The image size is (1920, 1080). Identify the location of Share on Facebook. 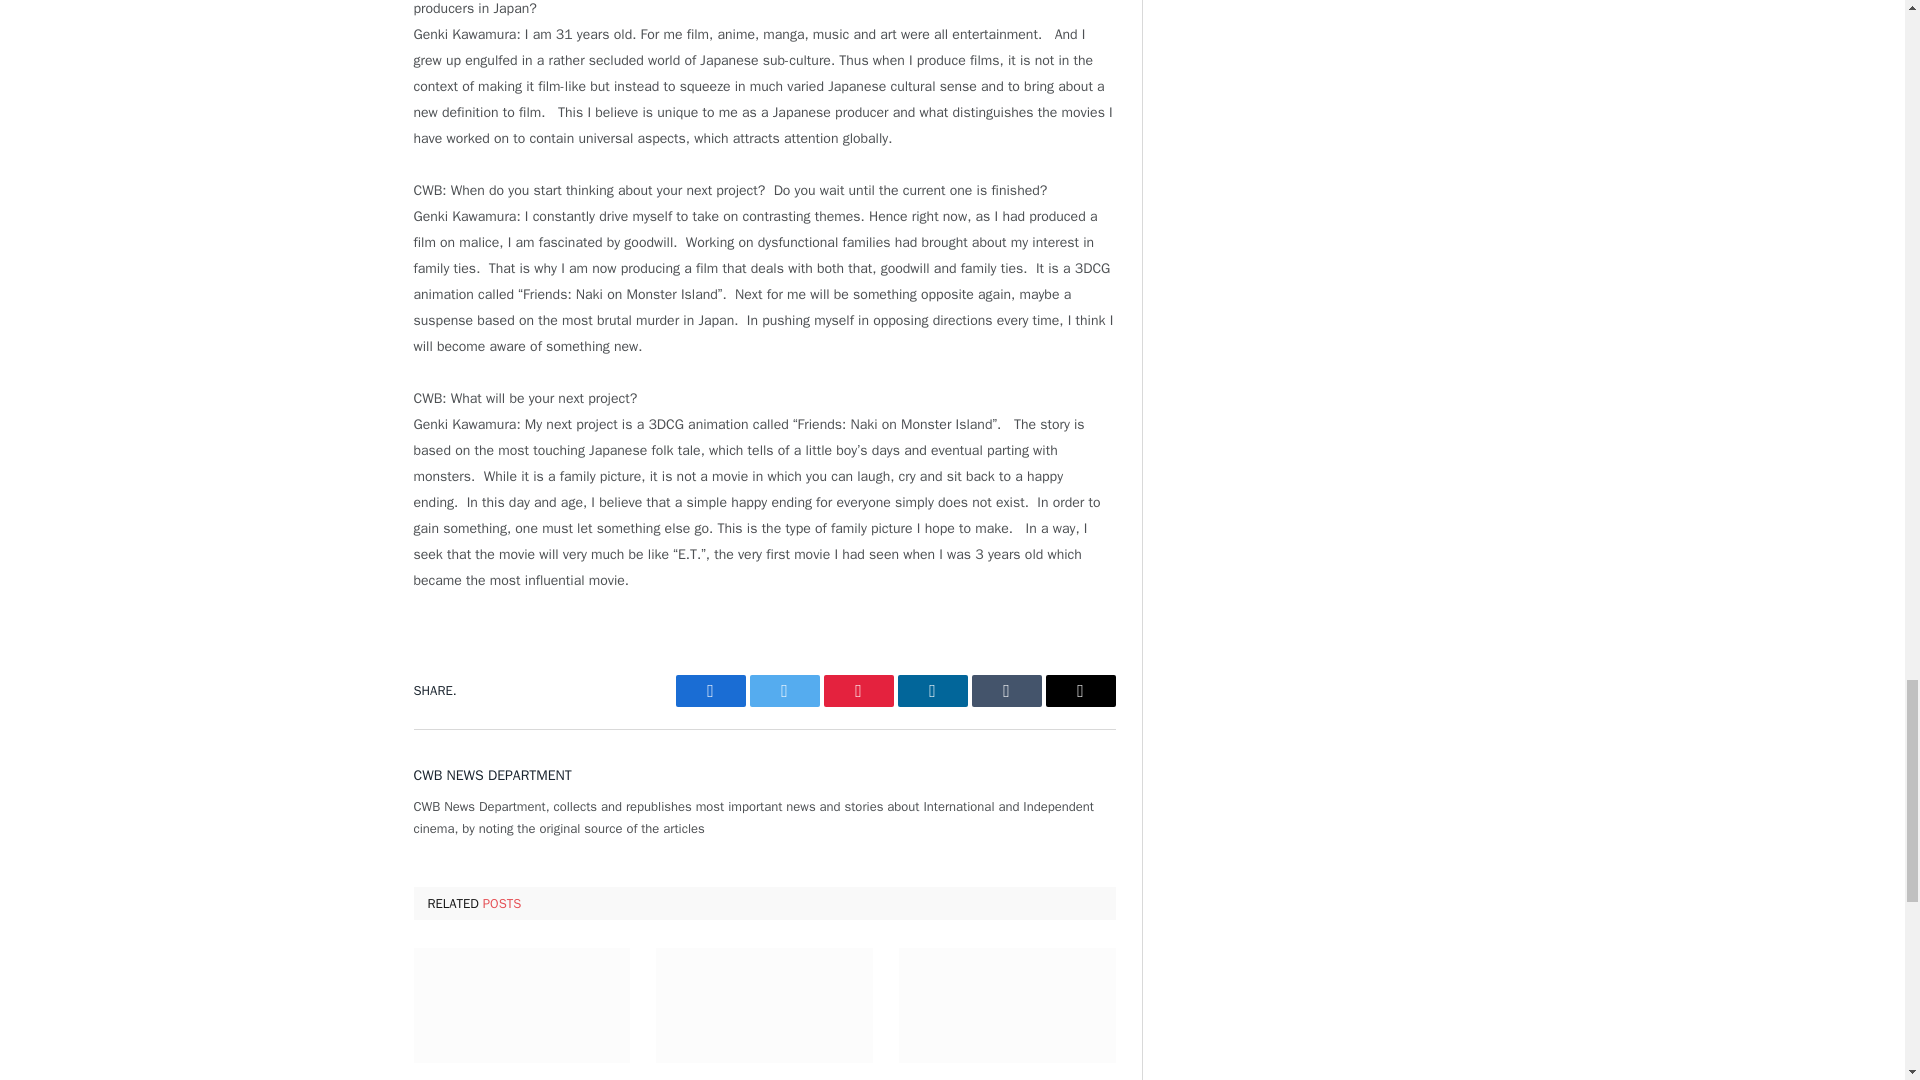
(710, 691).